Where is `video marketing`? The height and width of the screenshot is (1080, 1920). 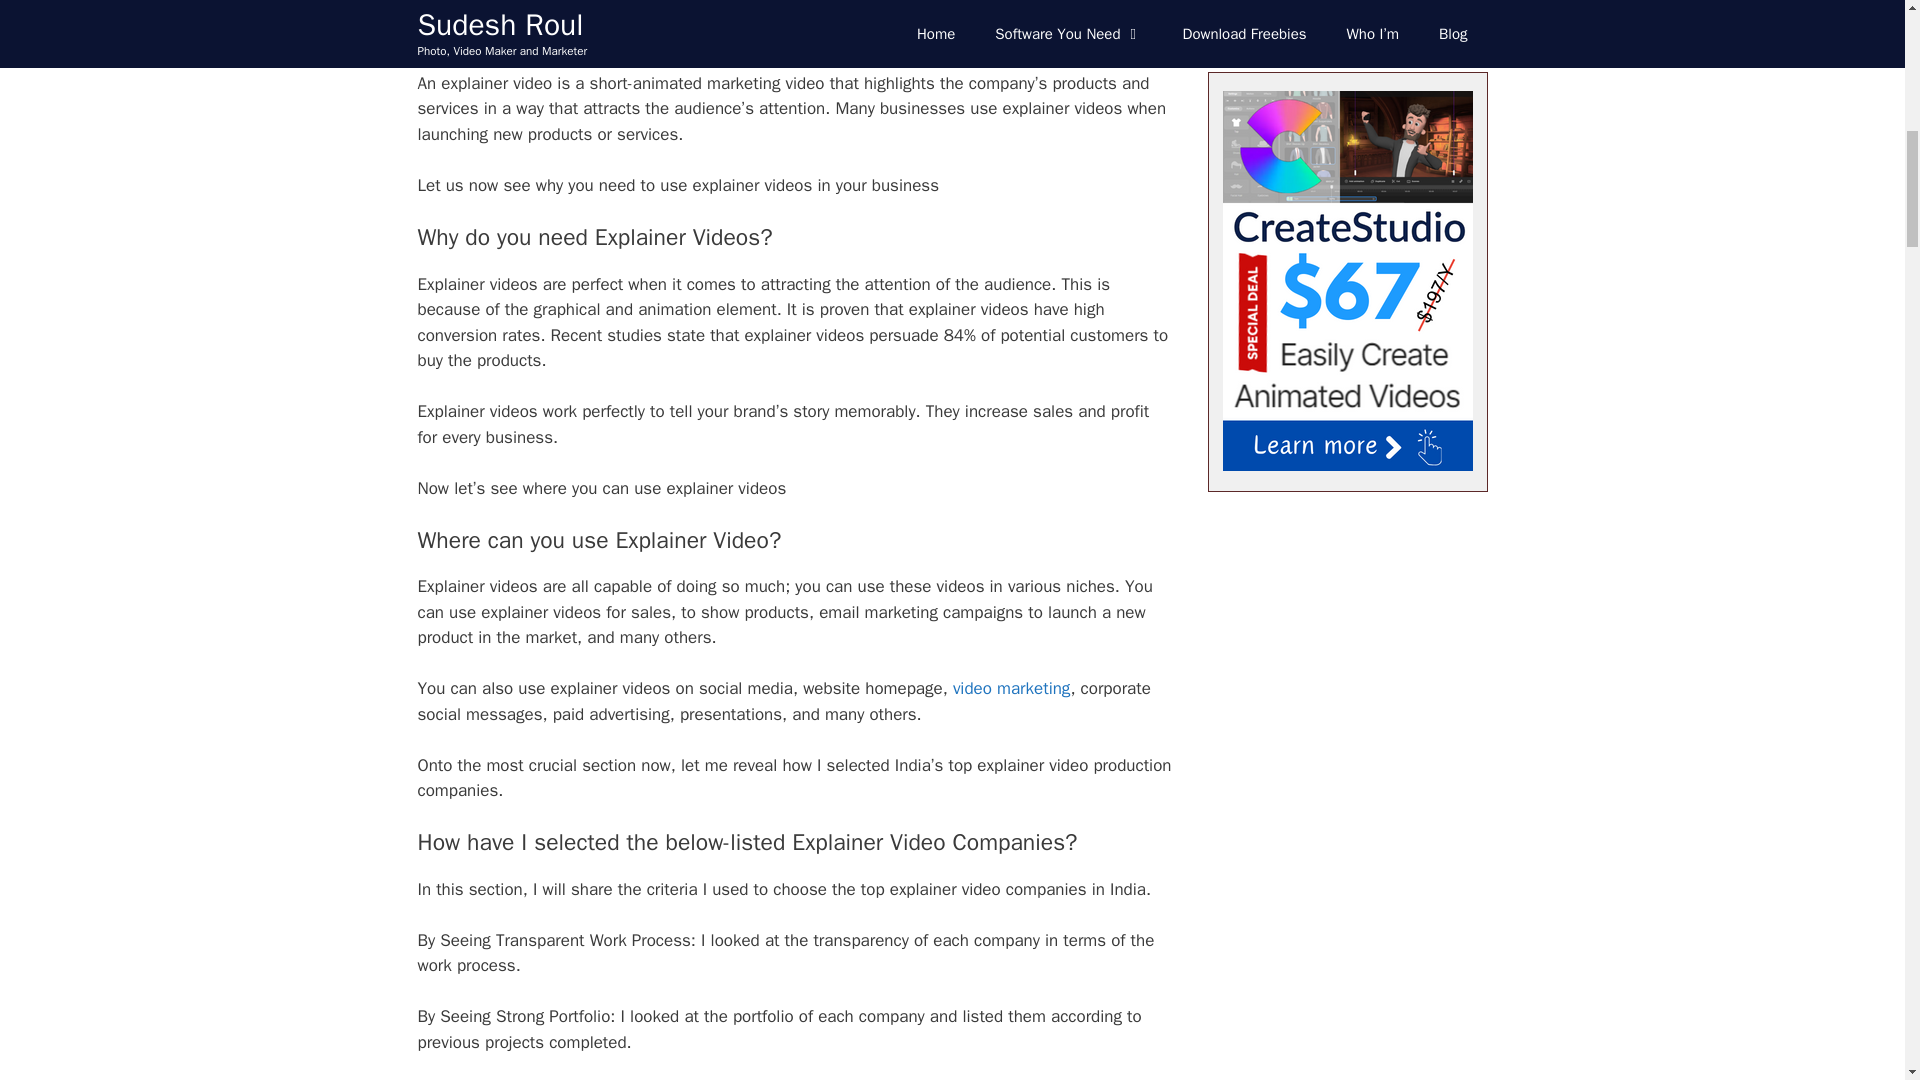 video marketing is located at coordinates (1010, 688).